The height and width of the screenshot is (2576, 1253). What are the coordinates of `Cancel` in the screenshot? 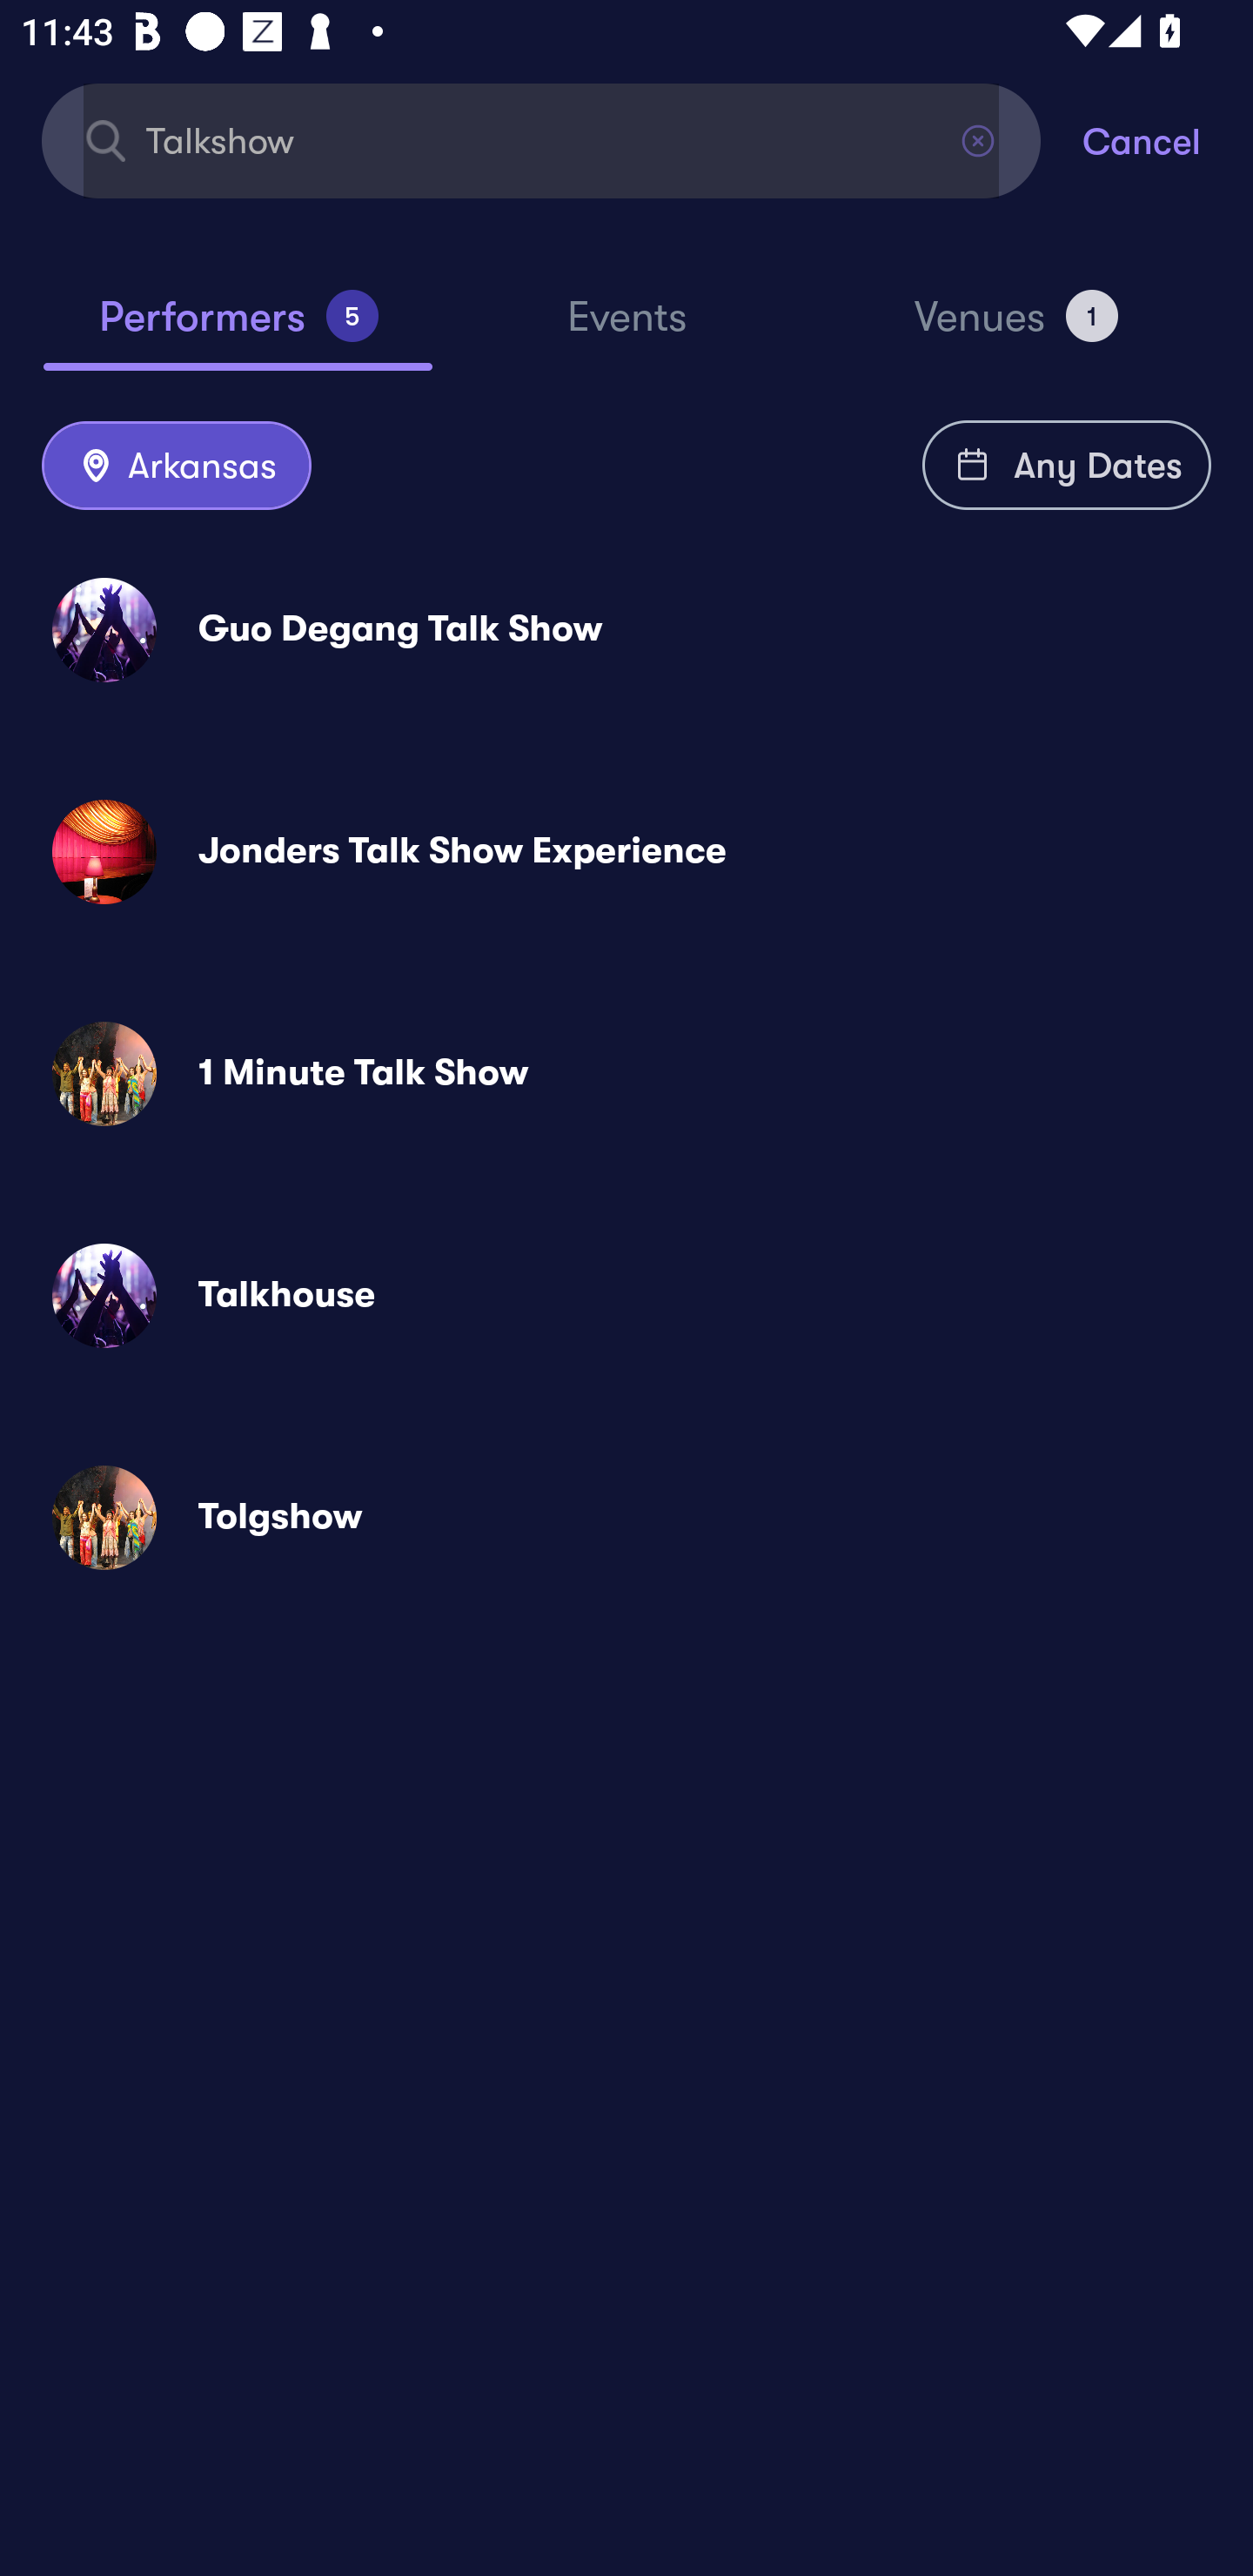 It's located at (1168, 139).